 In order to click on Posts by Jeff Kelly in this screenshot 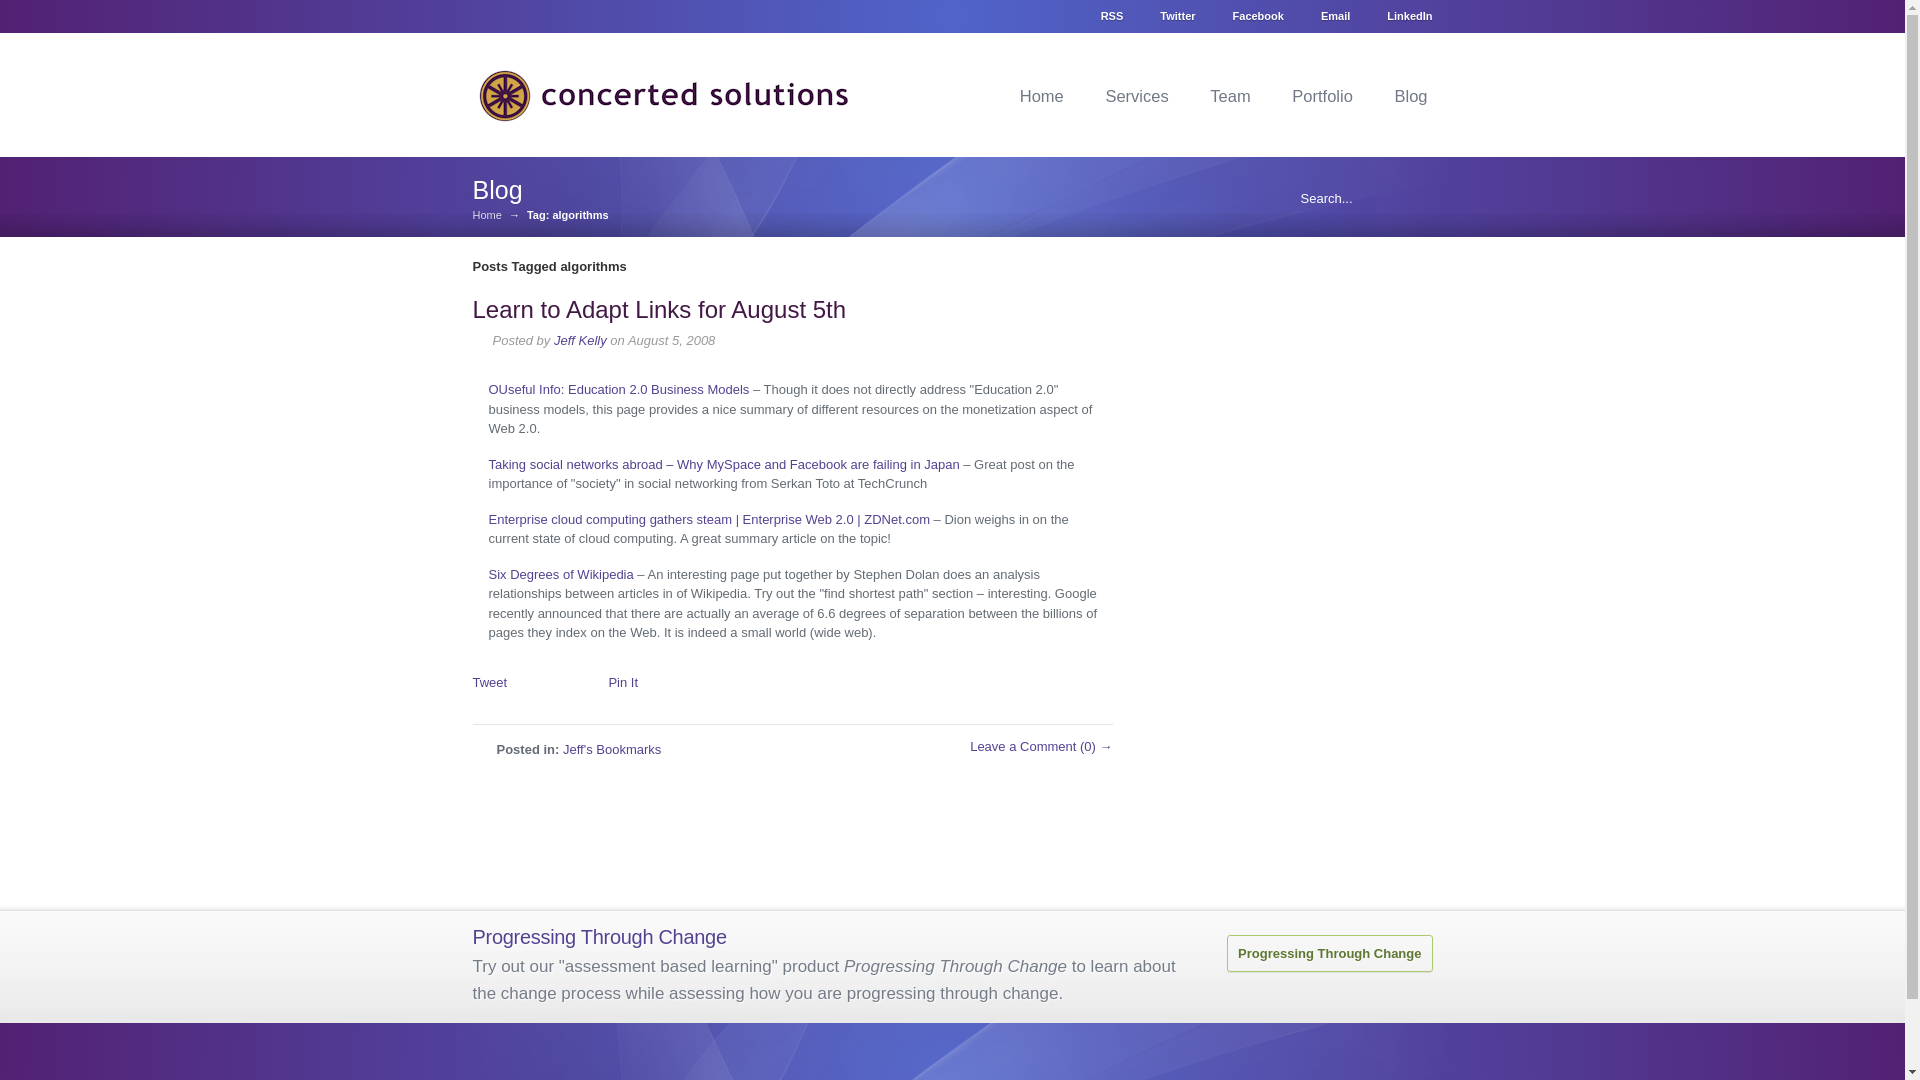, I will do `click(580, 340)`.